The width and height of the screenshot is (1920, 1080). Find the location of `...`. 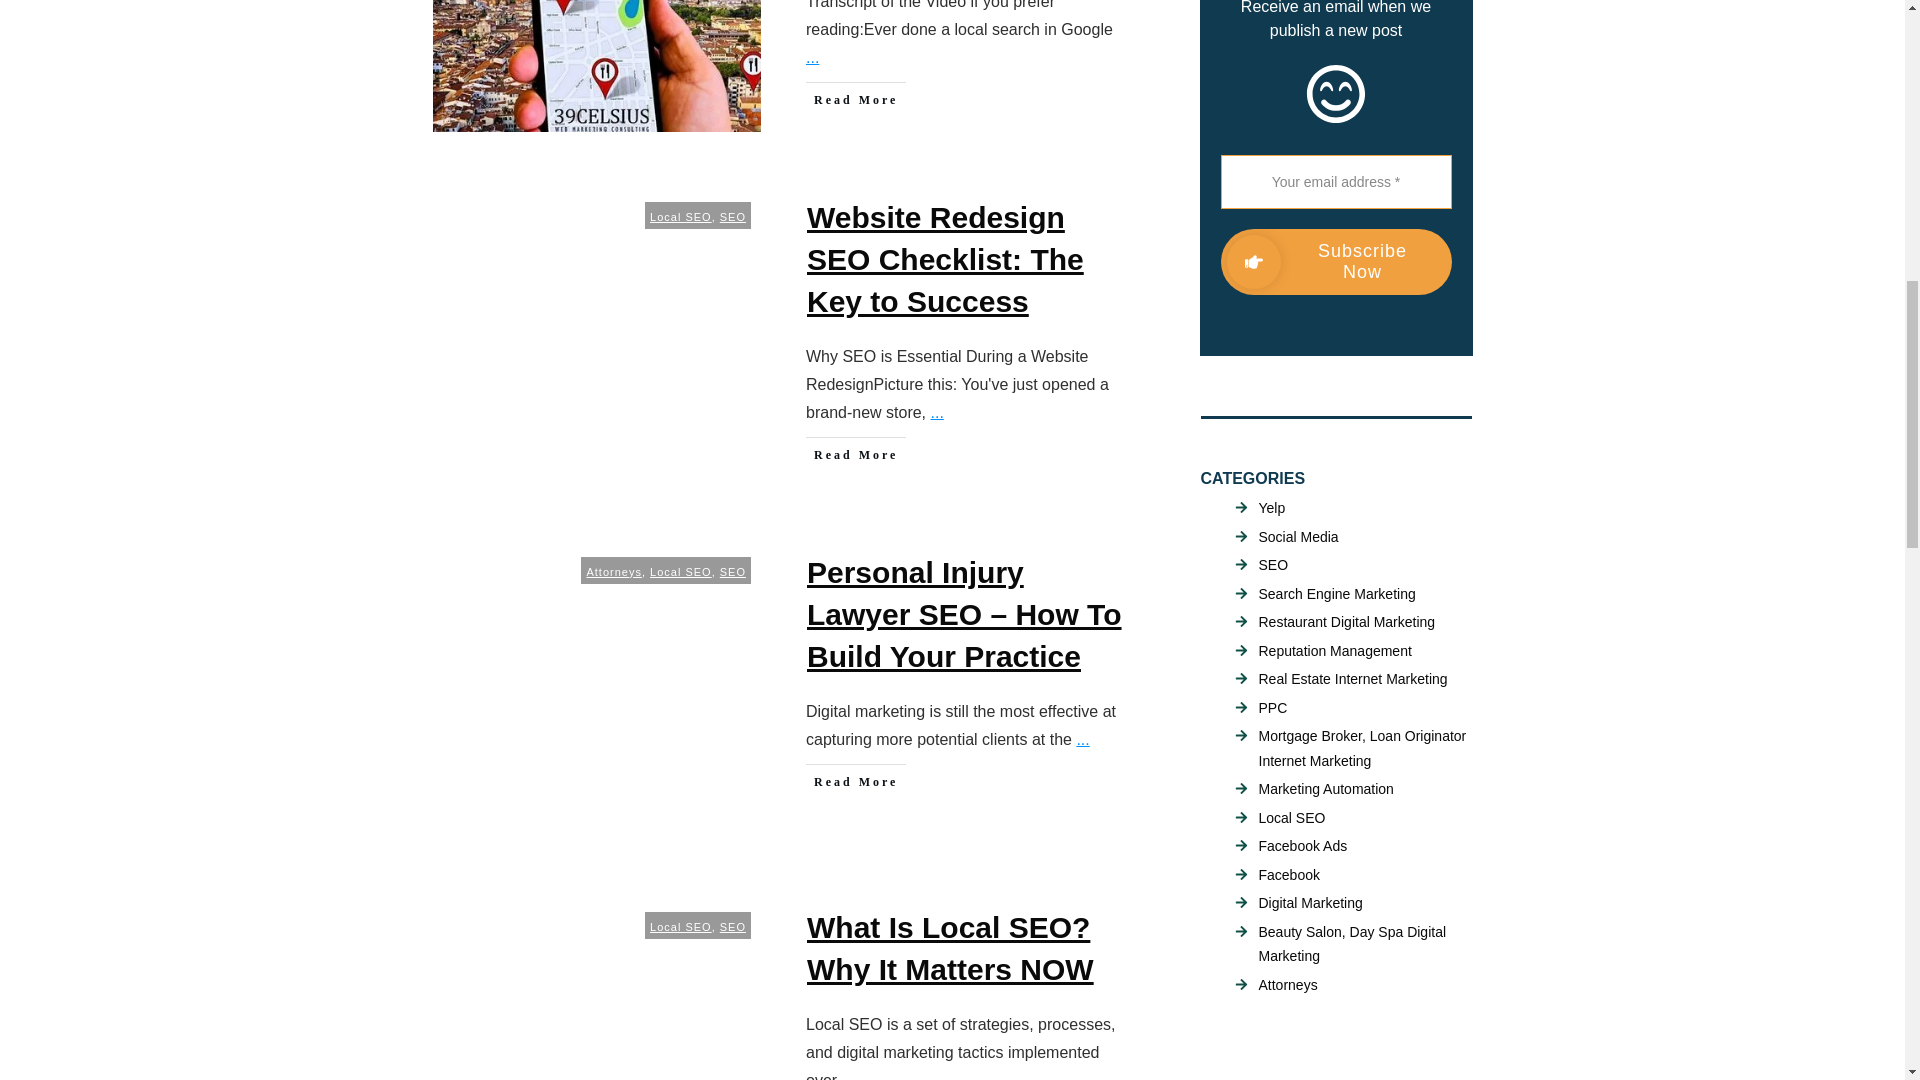

... is located at coordinates (1082, 740).